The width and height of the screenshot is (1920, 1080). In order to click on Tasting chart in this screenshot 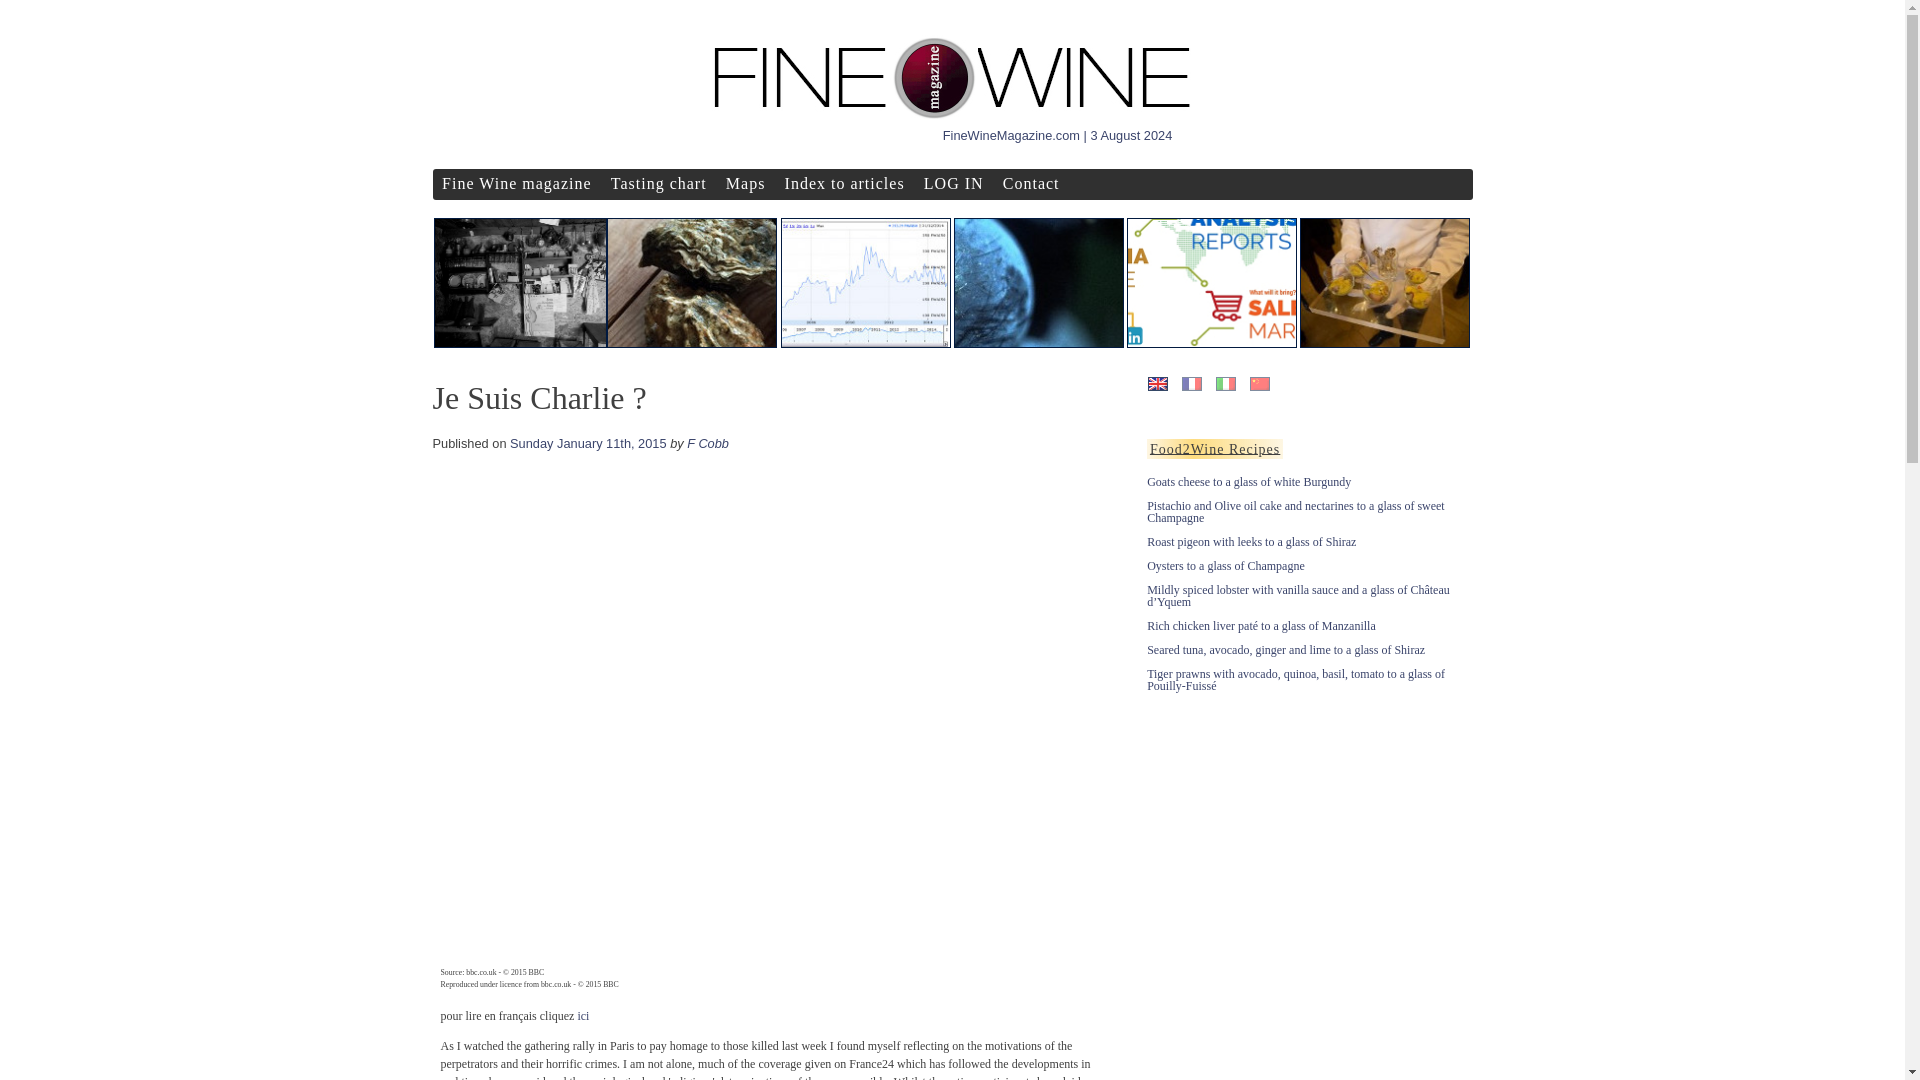, I will do `click(658, 183)`.